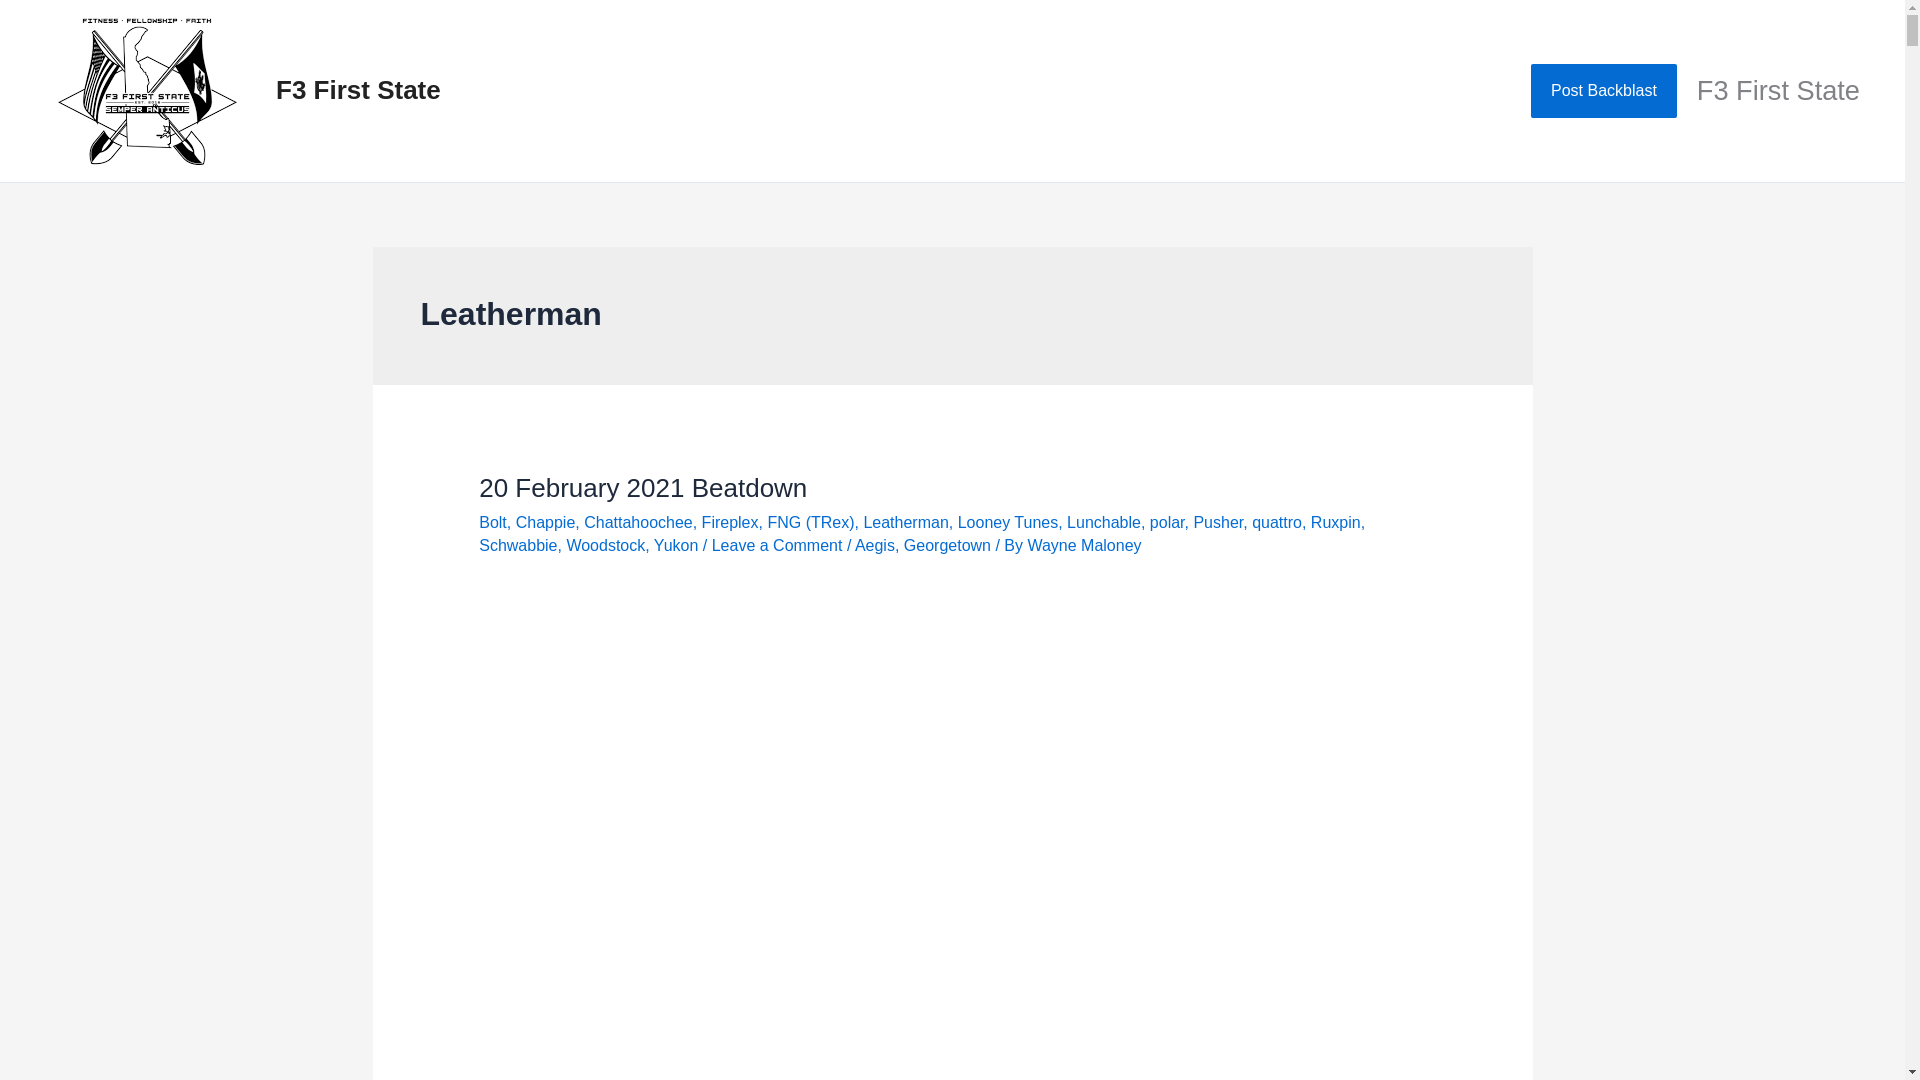 Image resolution: width=1920 pixels, height=1080 pixels. I want to click on Leave a Comment, so click(777, 545).